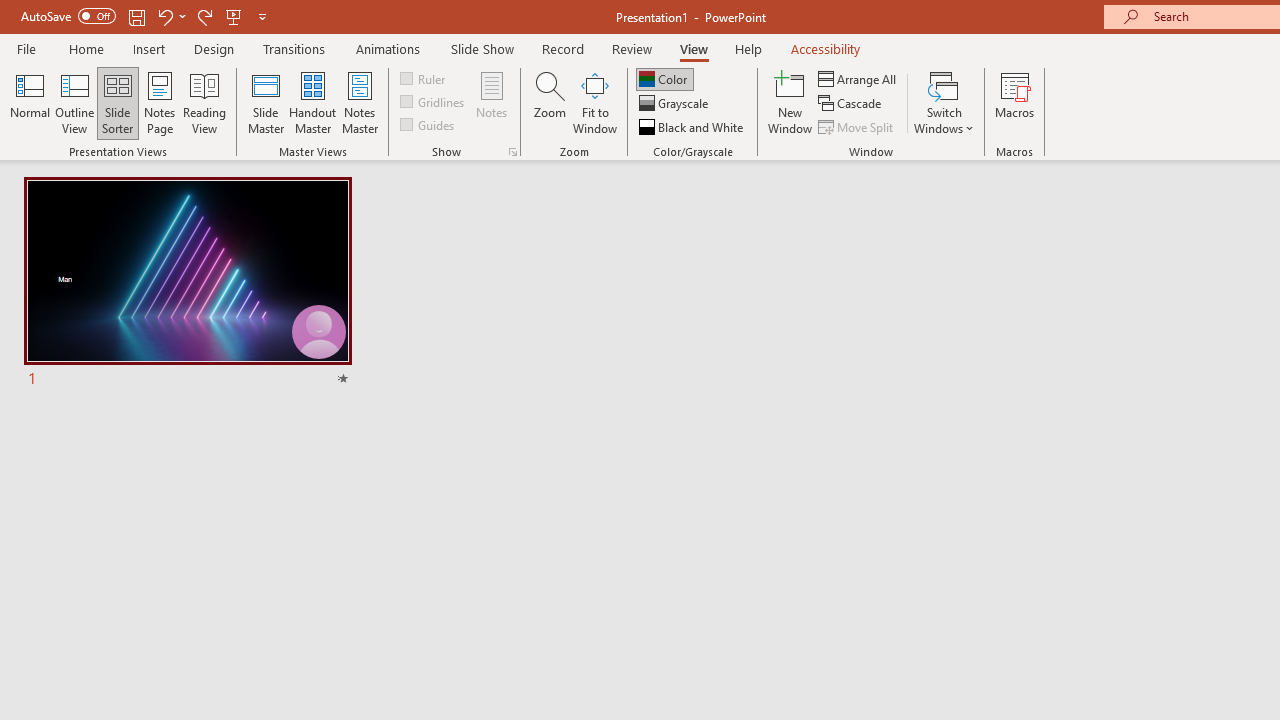  Describe the element at coordinates (428, 124) in the screenshot. I see `Guides` at that location.